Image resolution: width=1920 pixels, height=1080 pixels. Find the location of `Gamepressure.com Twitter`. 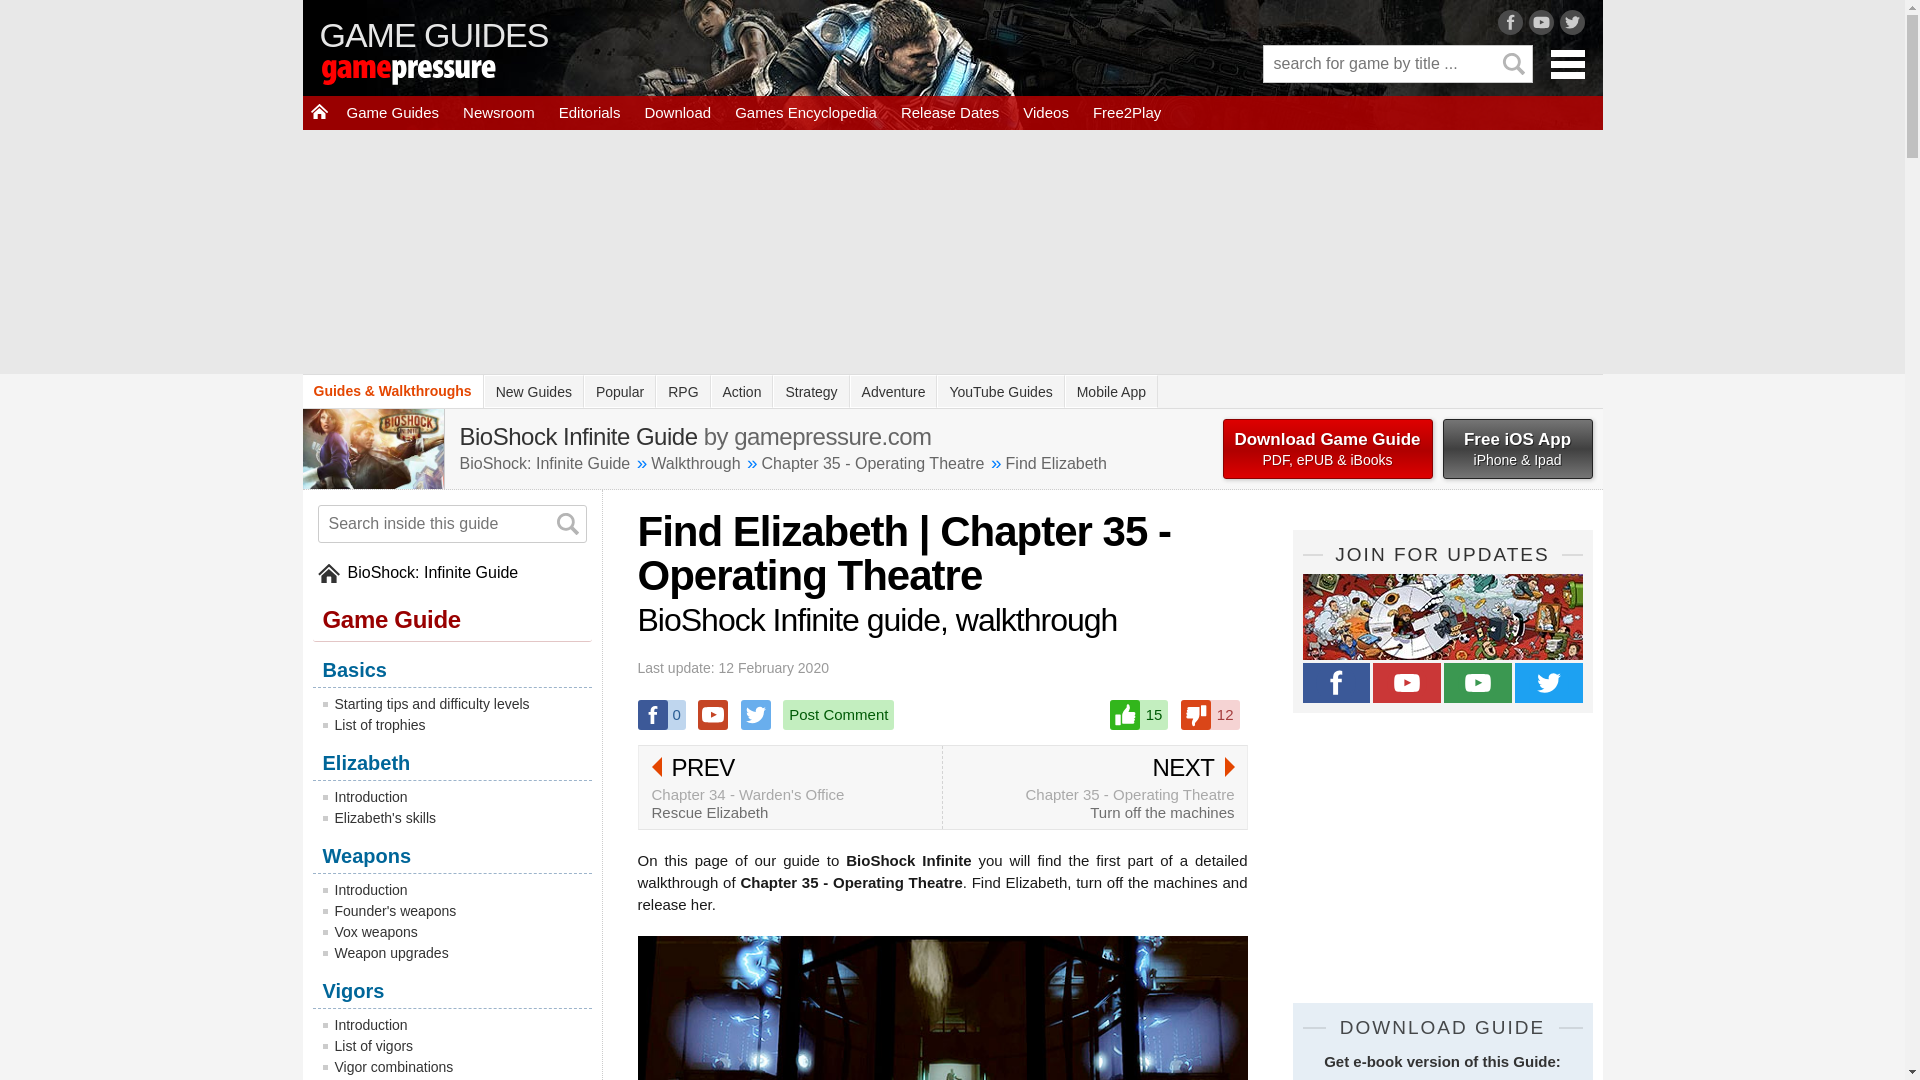

Gamepressure.com Twitter is located at coordinates (1548, 683).